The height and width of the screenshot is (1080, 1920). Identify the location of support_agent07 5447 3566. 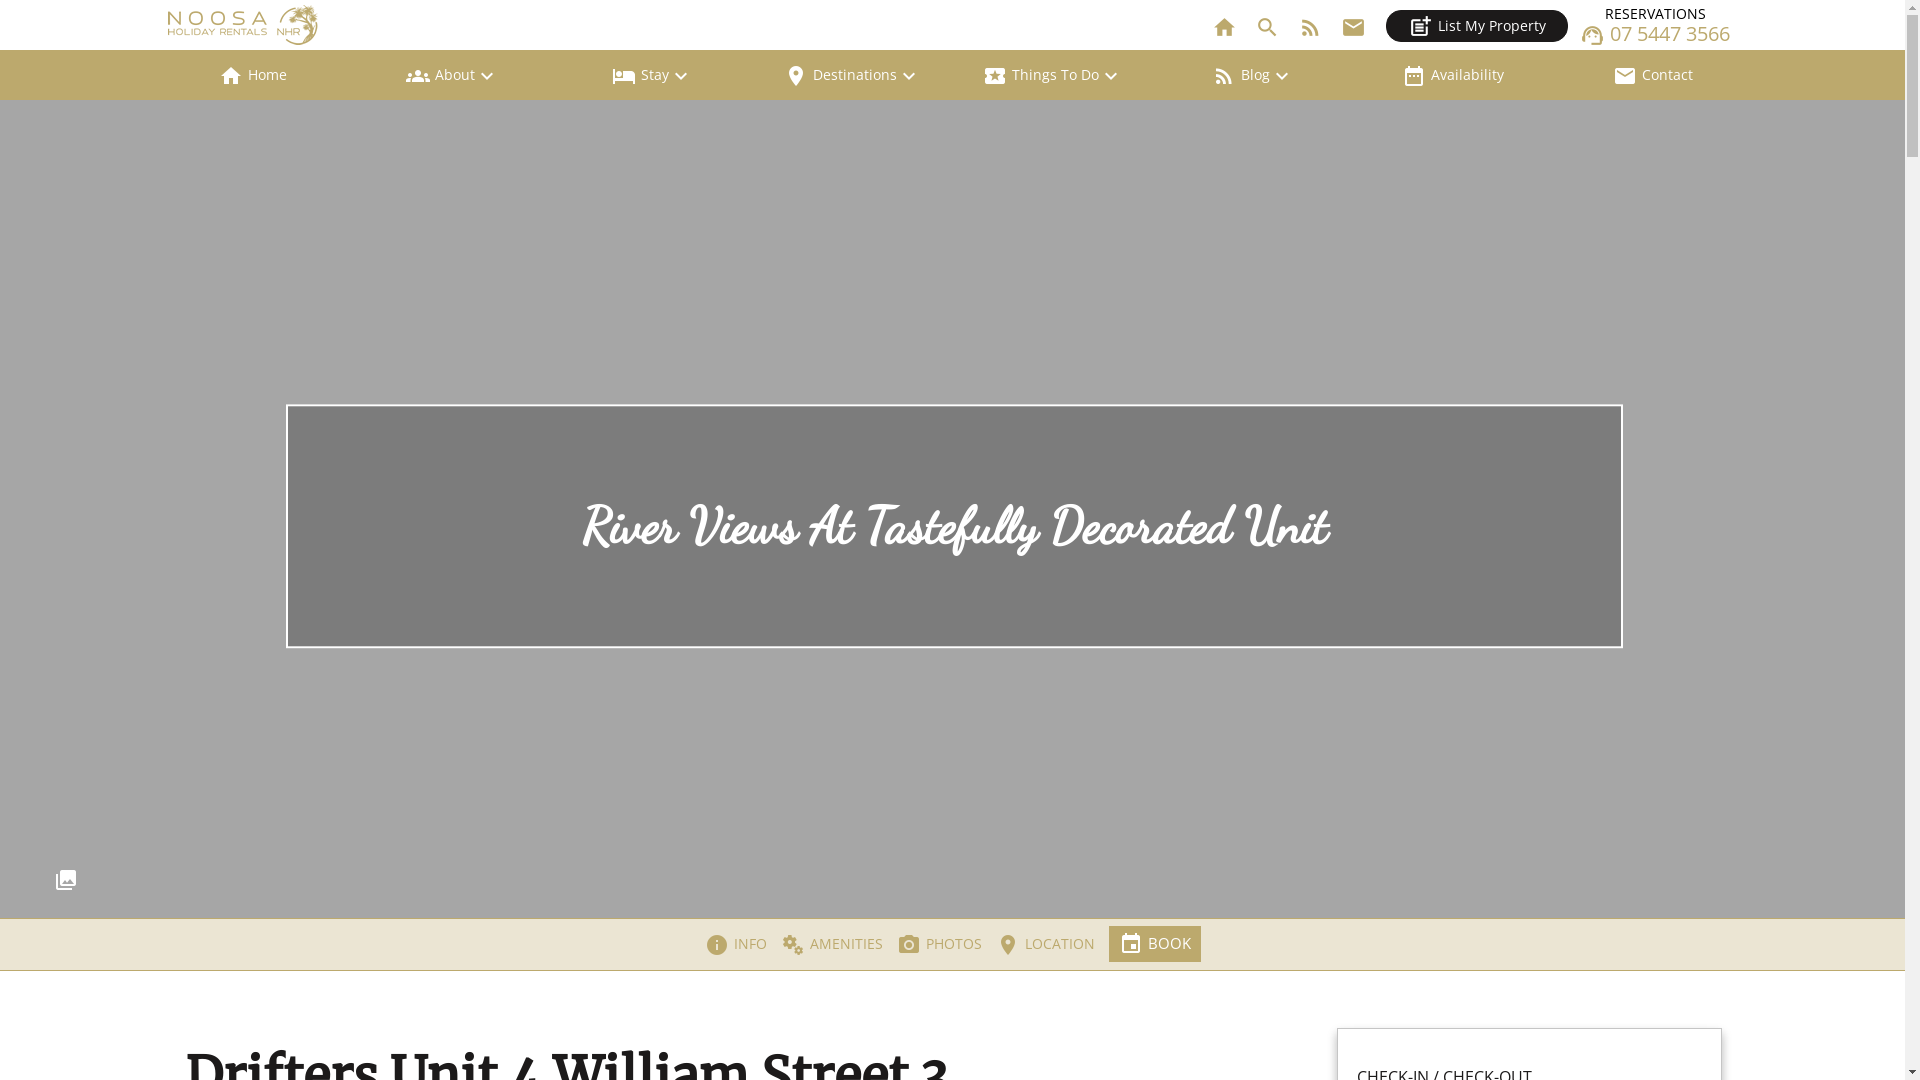
(1655, 34).